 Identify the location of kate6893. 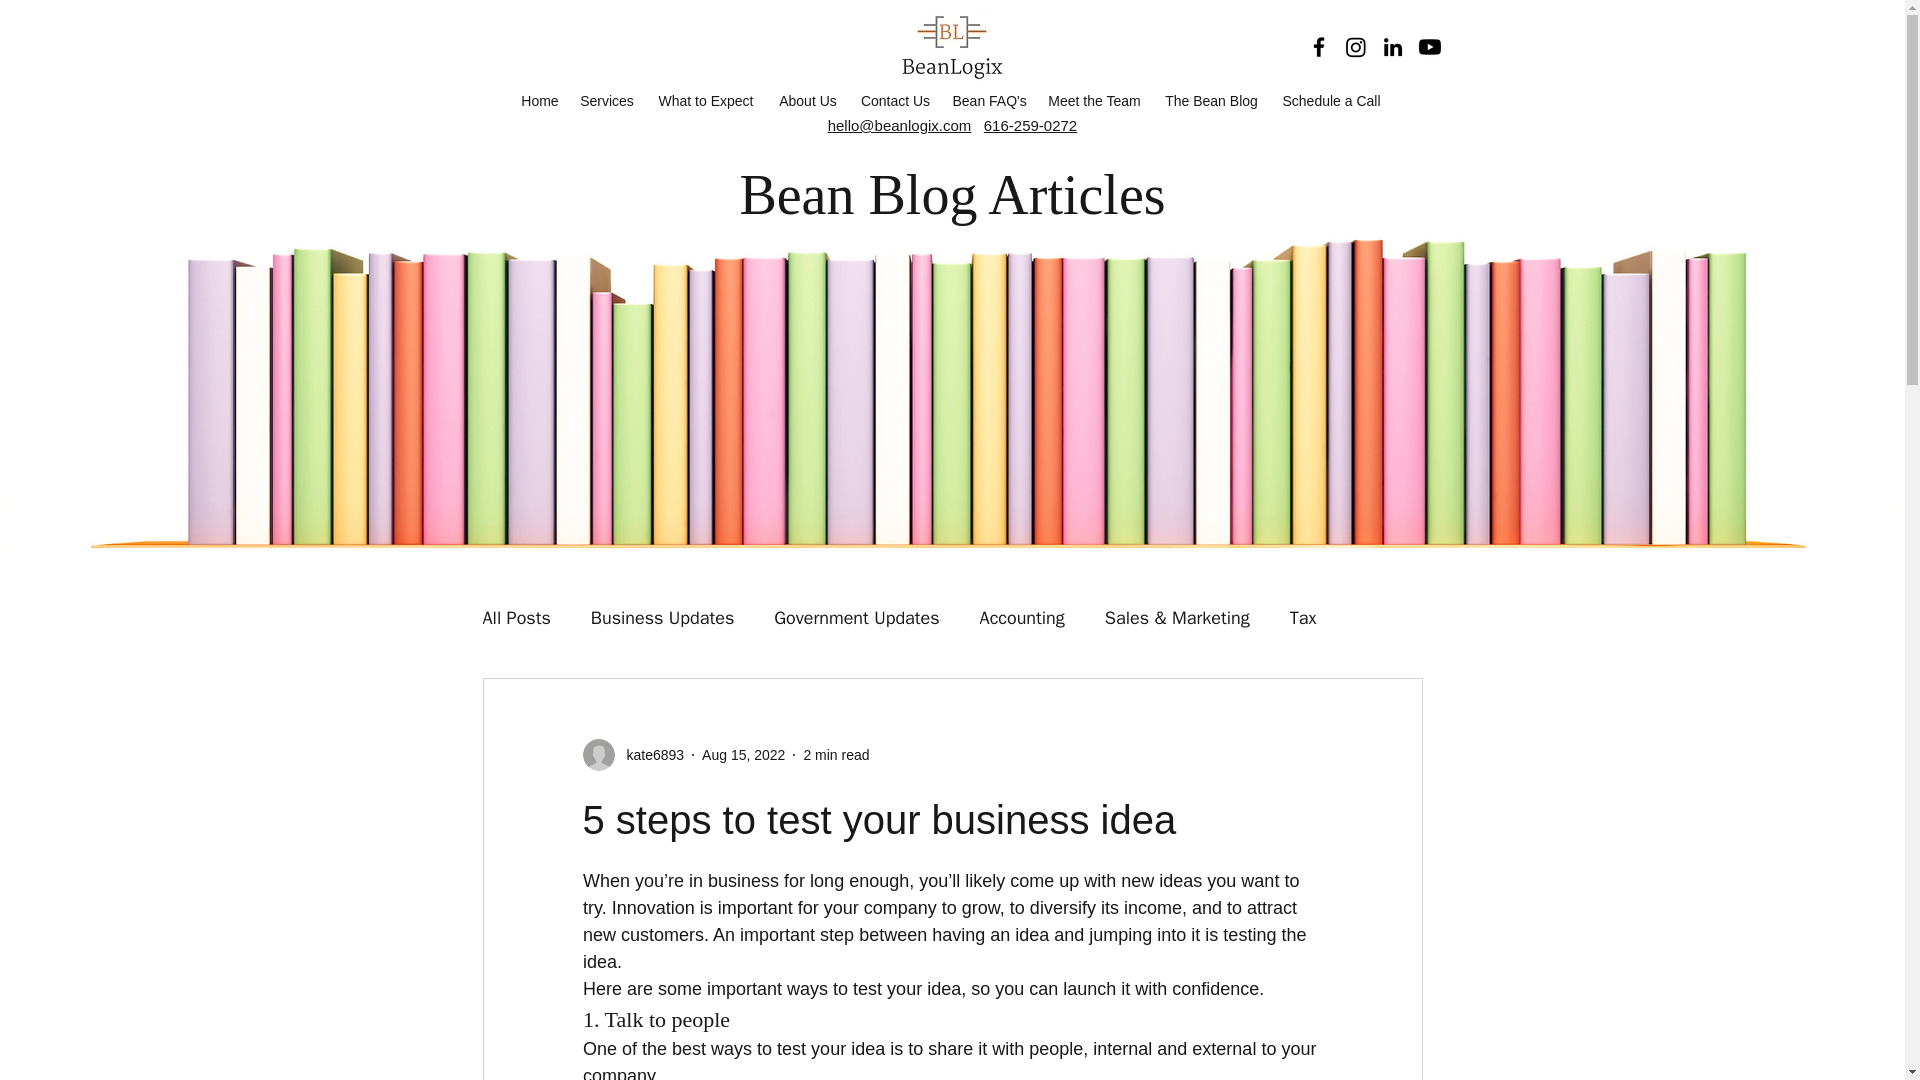
(648, 755).